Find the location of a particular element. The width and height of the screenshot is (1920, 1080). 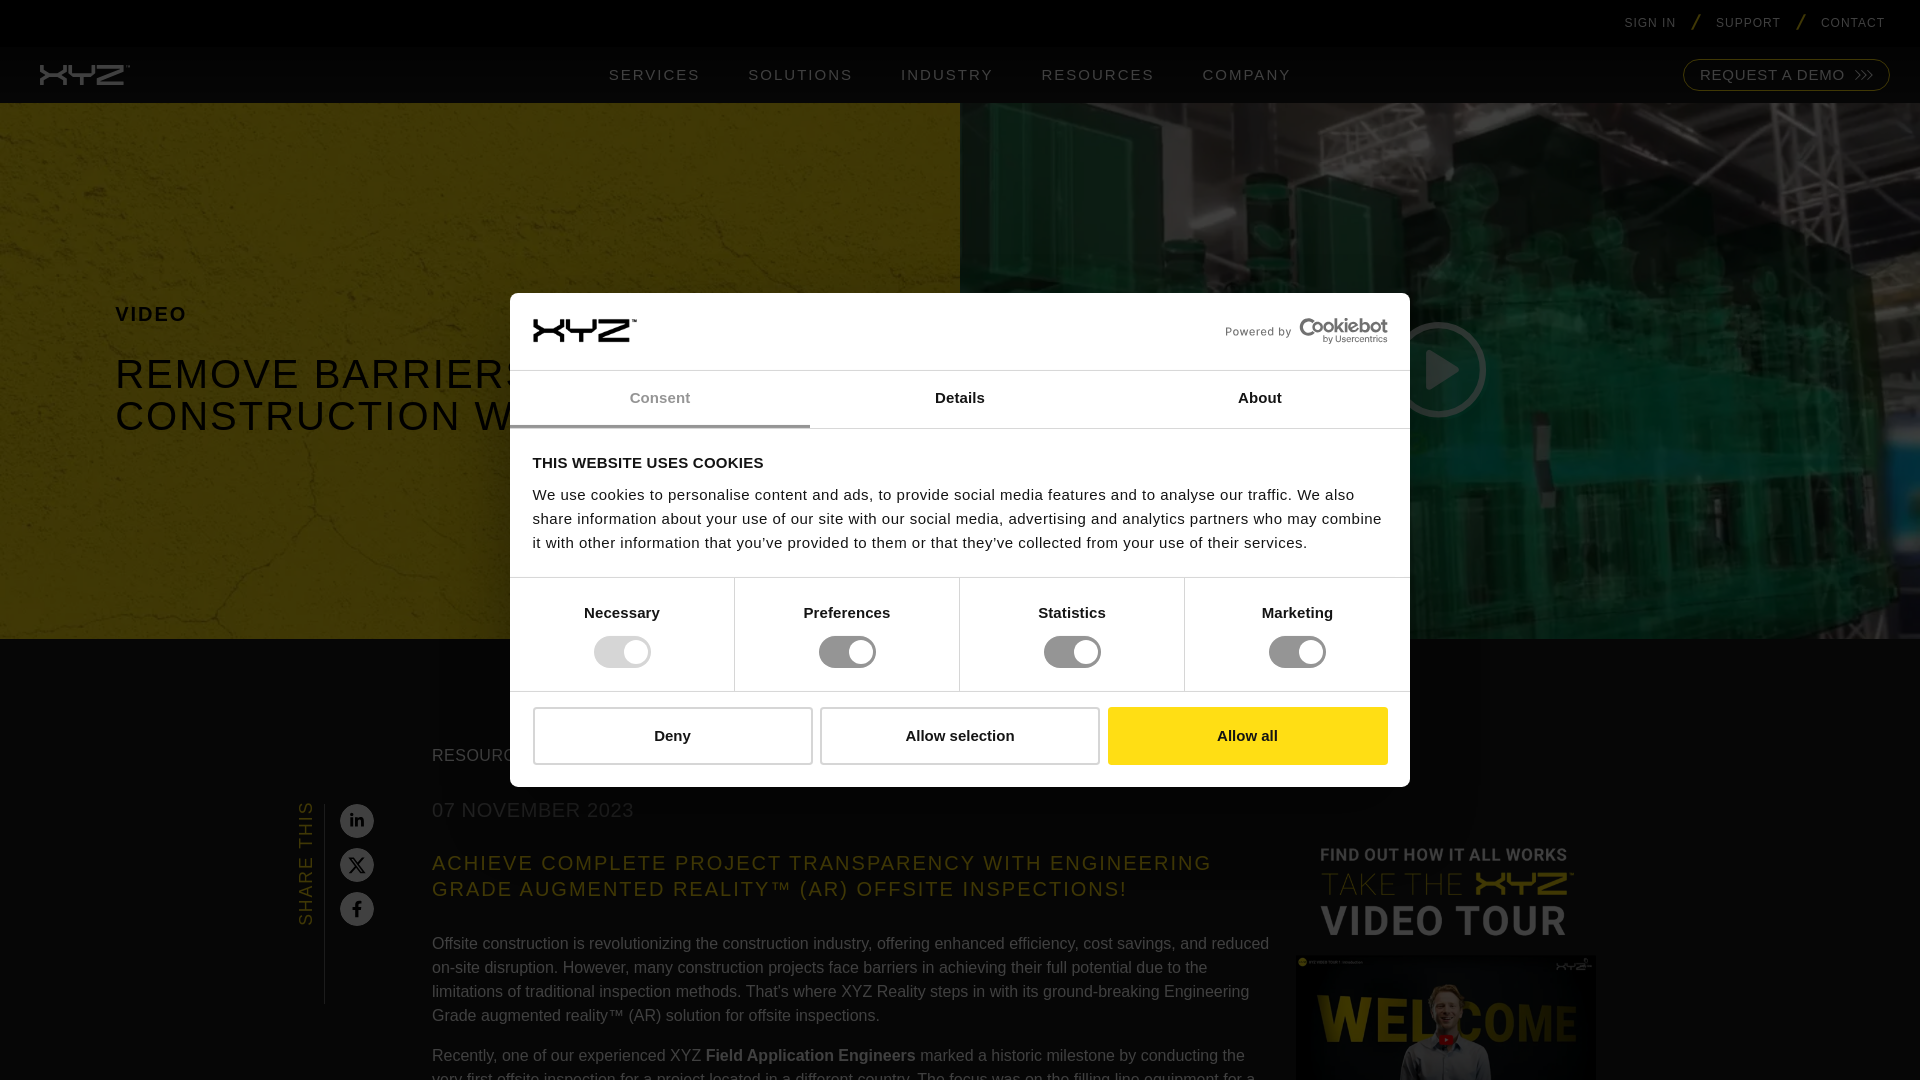

Consent is located at coordinates (660, 399).